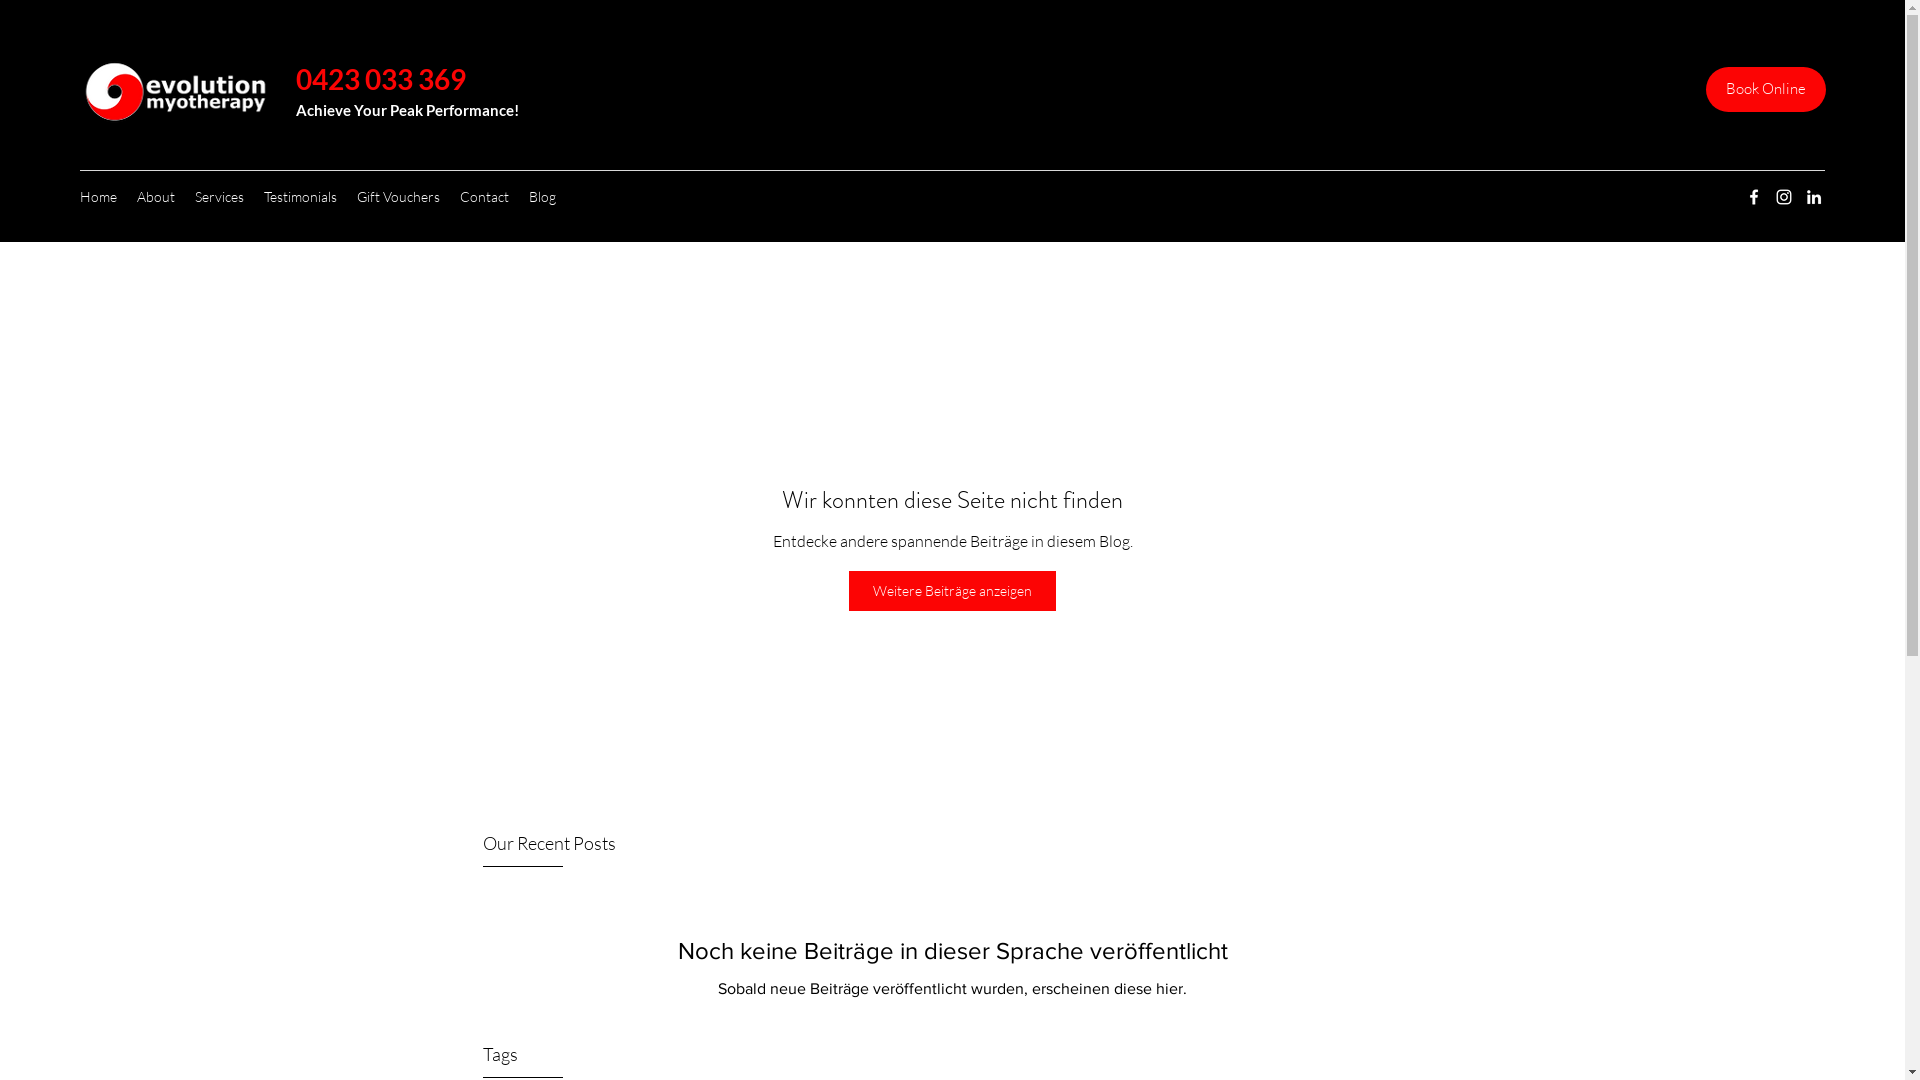 Image resolution: width=1920 pixels, height=1080 pixels. I want to click on Gift Vouchers, so click(398, 197).